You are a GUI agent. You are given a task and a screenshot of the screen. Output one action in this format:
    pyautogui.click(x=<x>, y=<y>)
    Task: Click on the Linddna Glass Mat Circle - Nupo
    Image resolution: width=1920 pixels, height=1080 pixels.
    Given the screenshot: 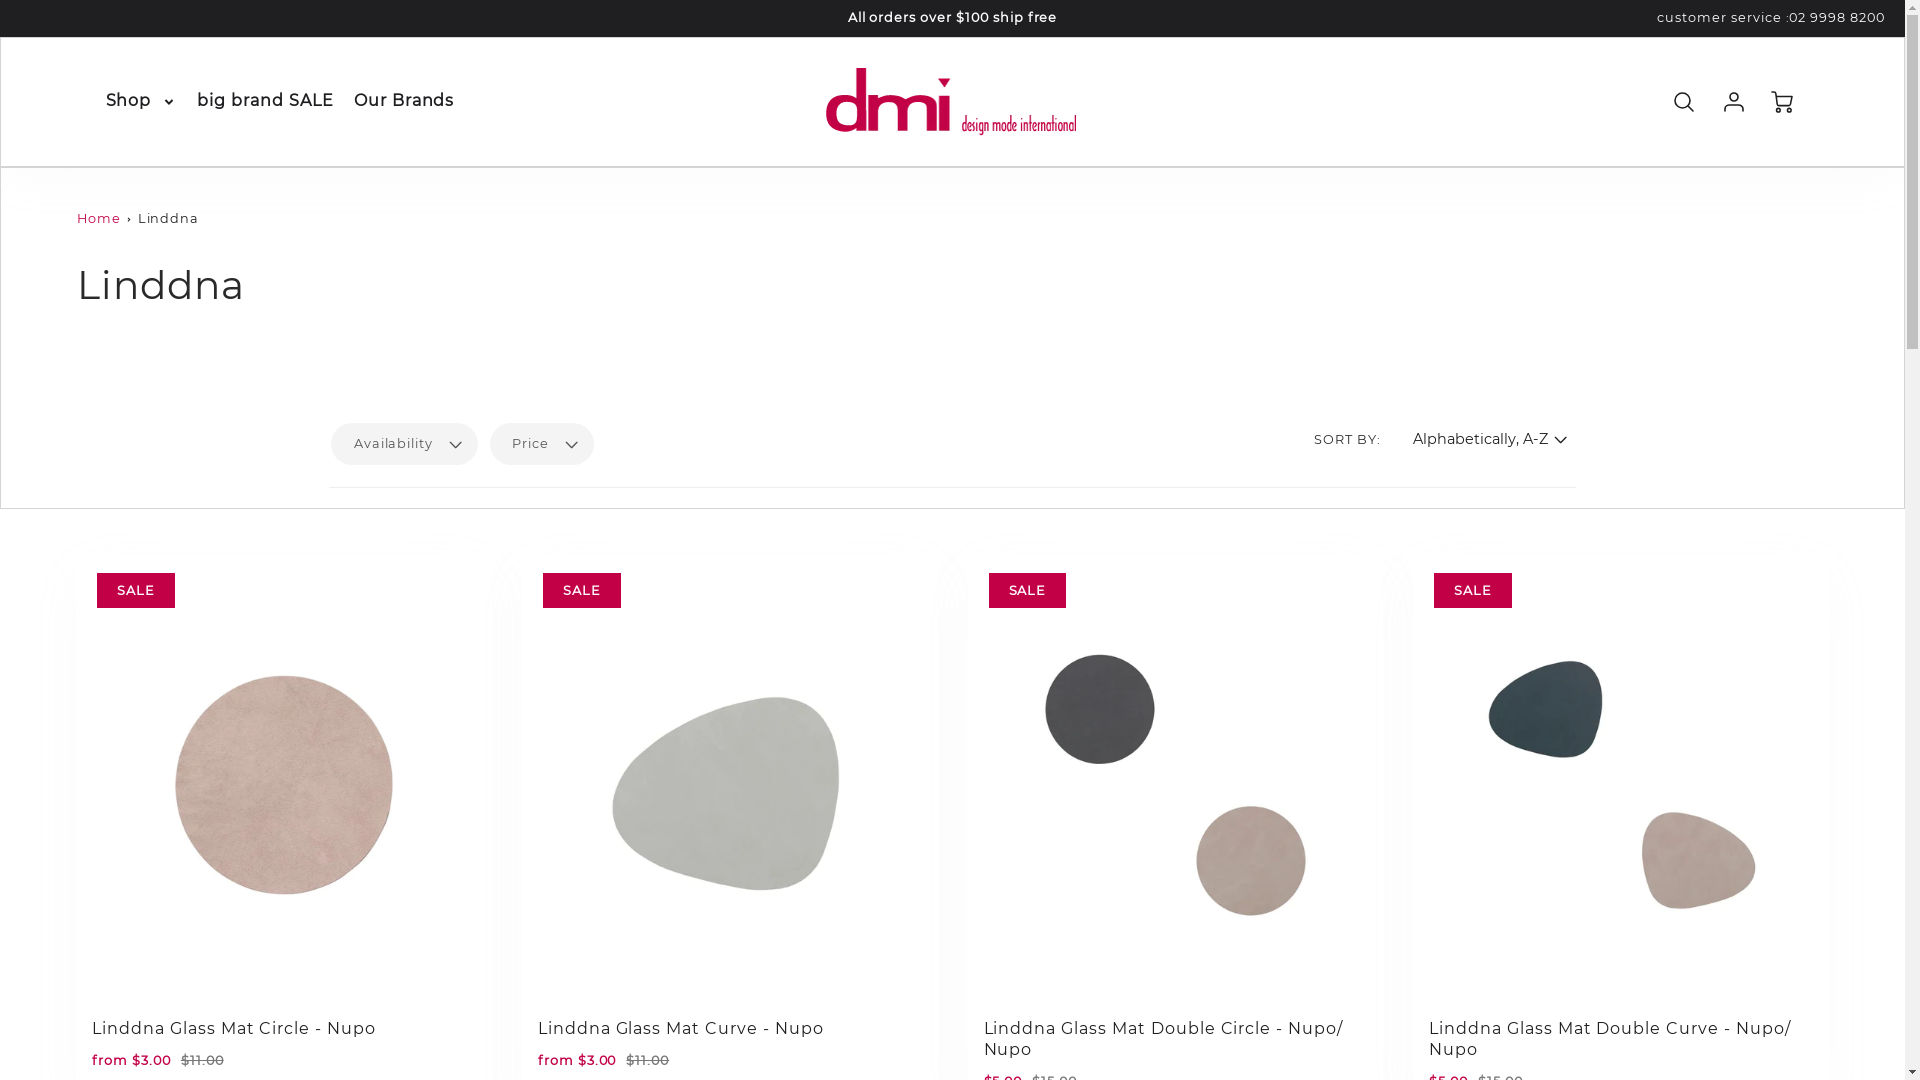 What is the action you would take?
    pyautogui.click(x=234, y=1028)
    